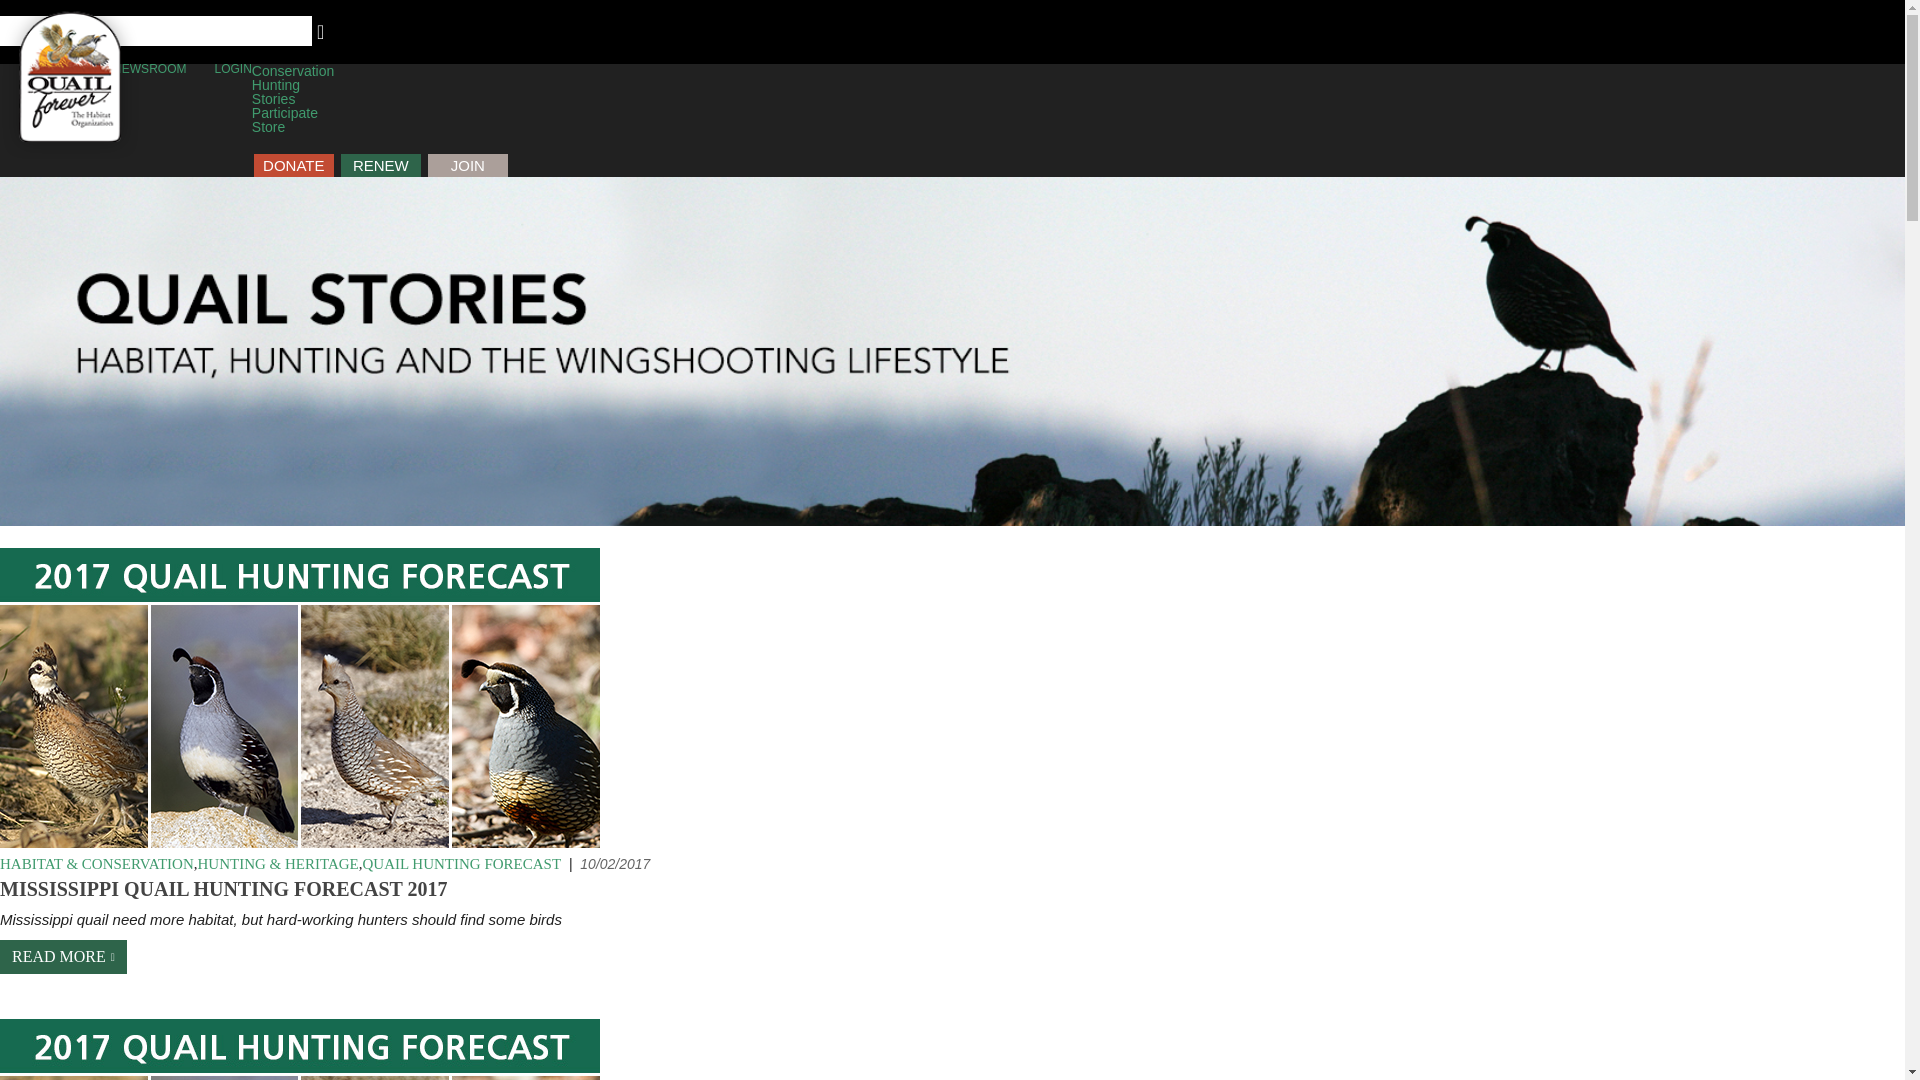 The height and width of the screenshot is (1080, 1920). What do you see at coordinates (292, 70) in the screenshot?
I see `Conservation` at bounding box center [292, 70].